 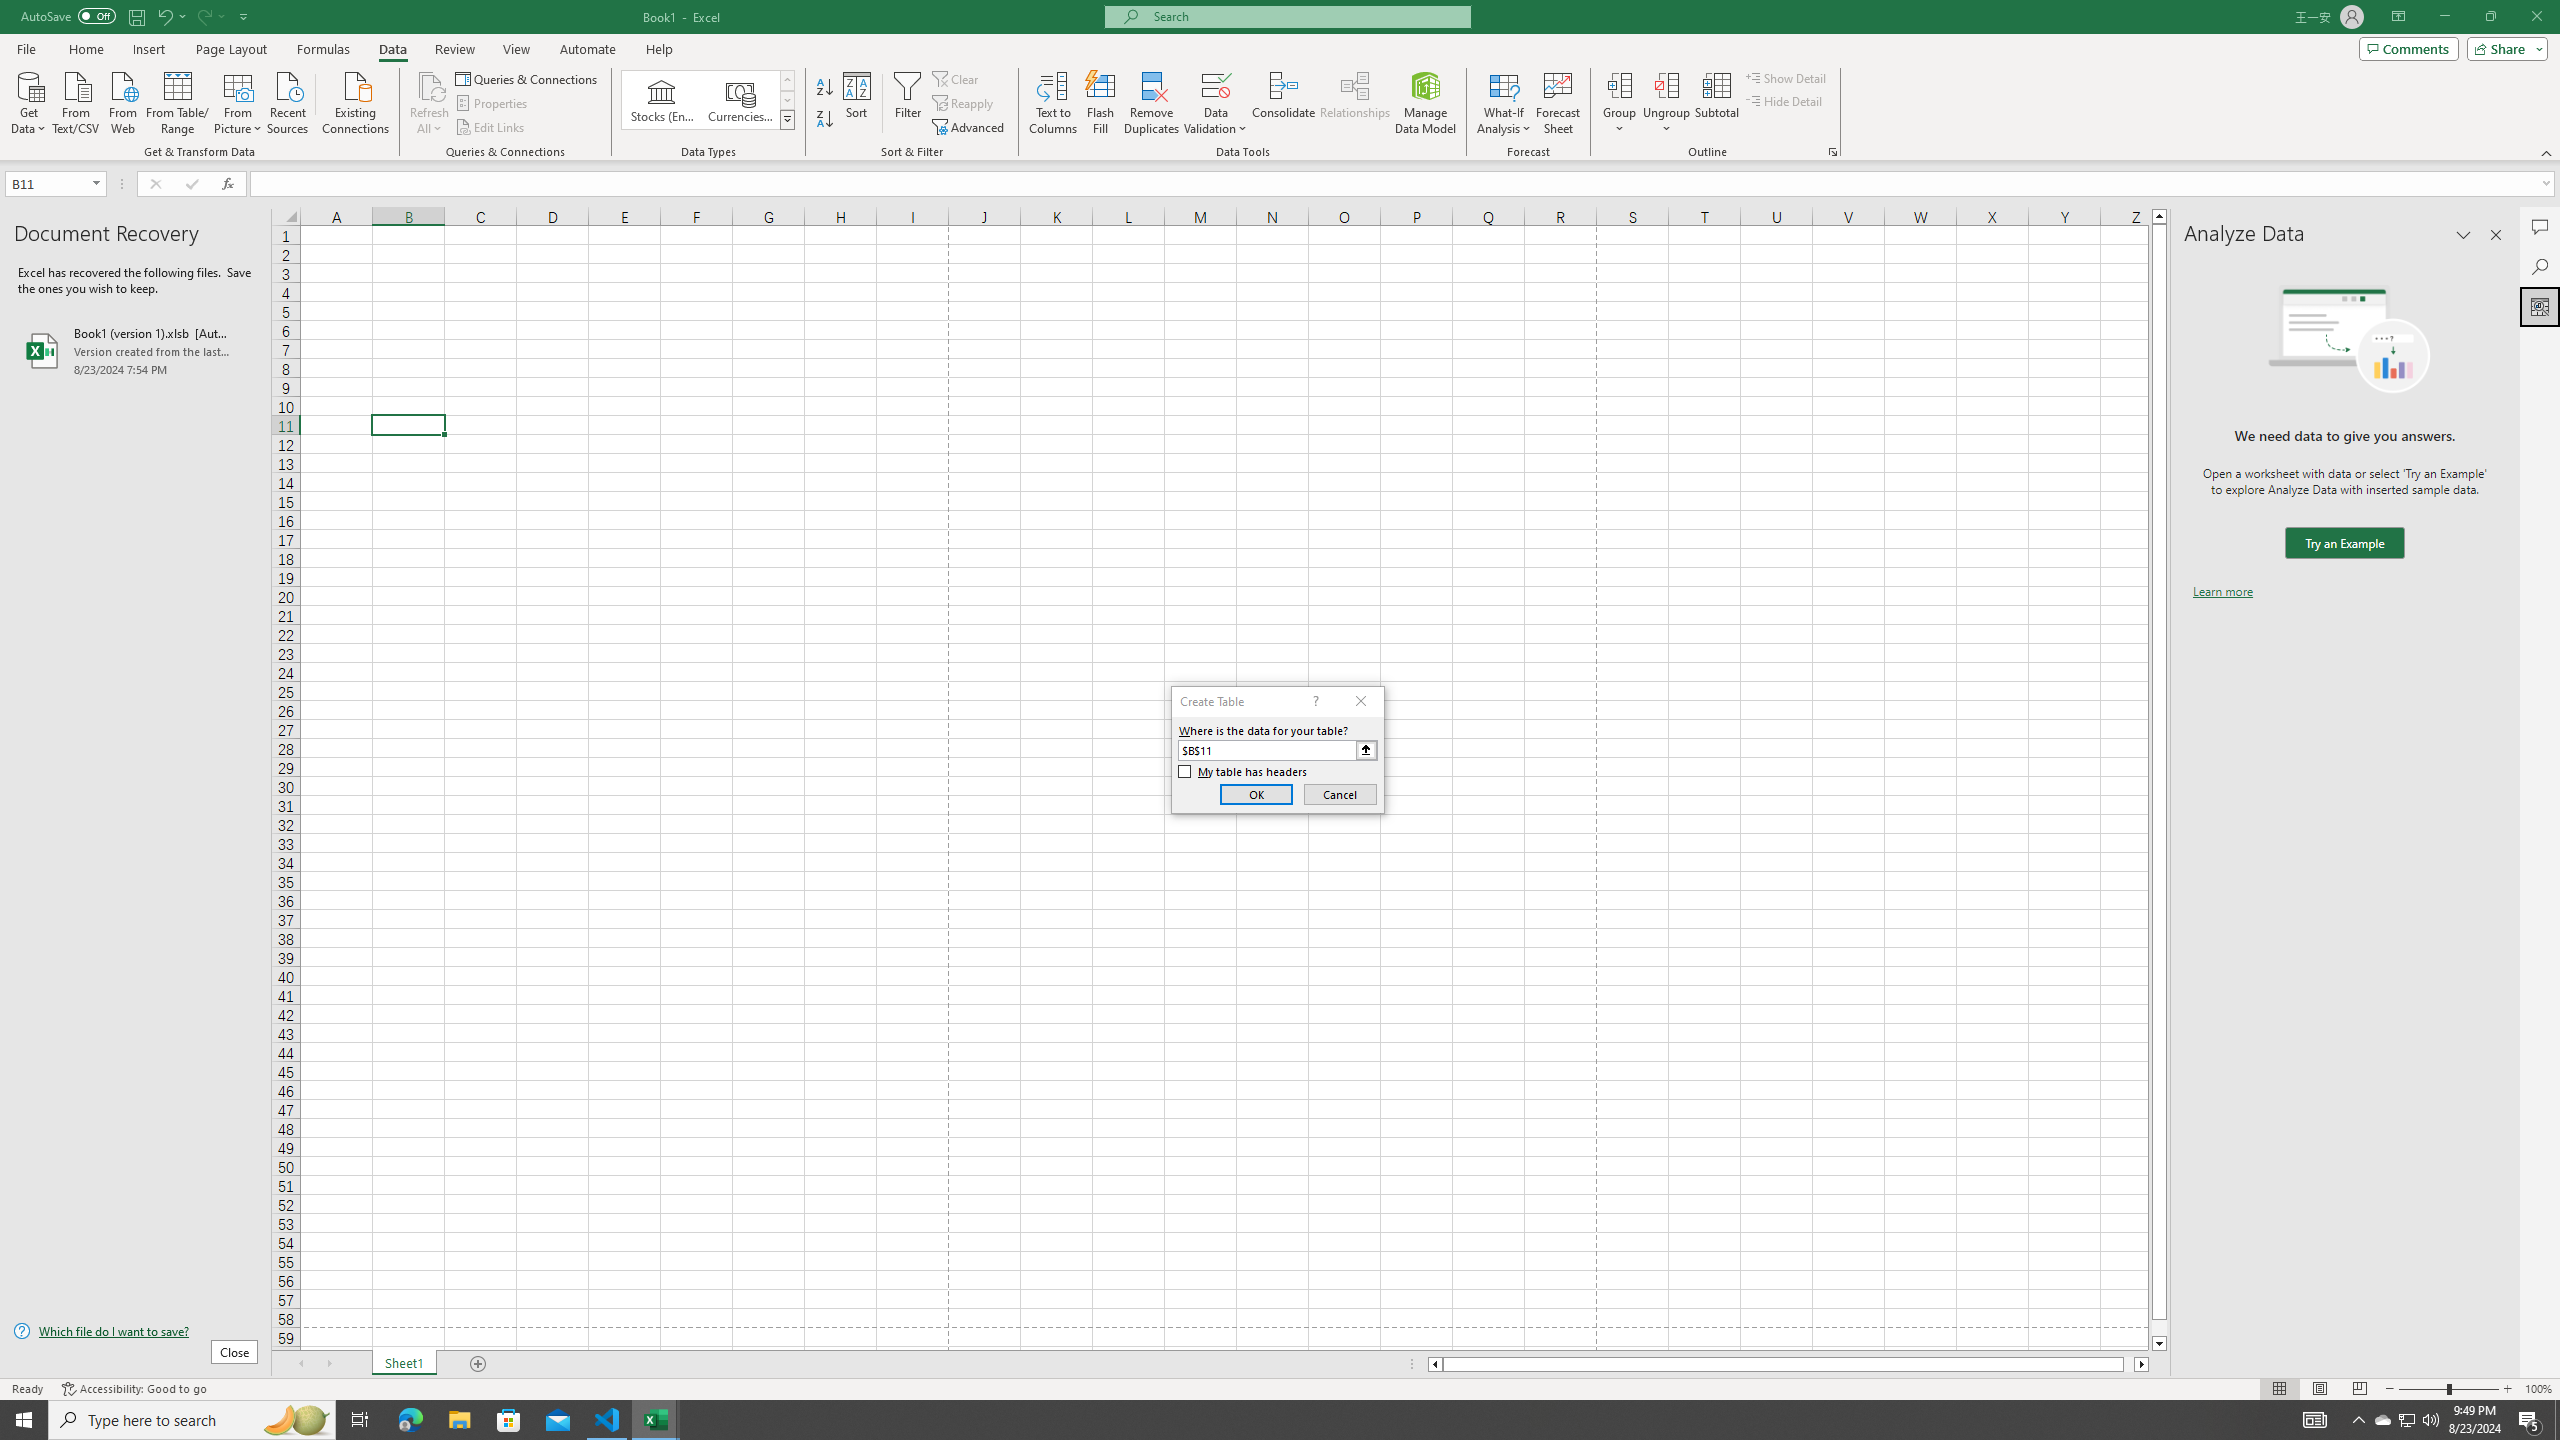 What do you see at coordinates (288, 101) in the screenshot?
I see `Recent Sources` at bounding box center [288, 101].